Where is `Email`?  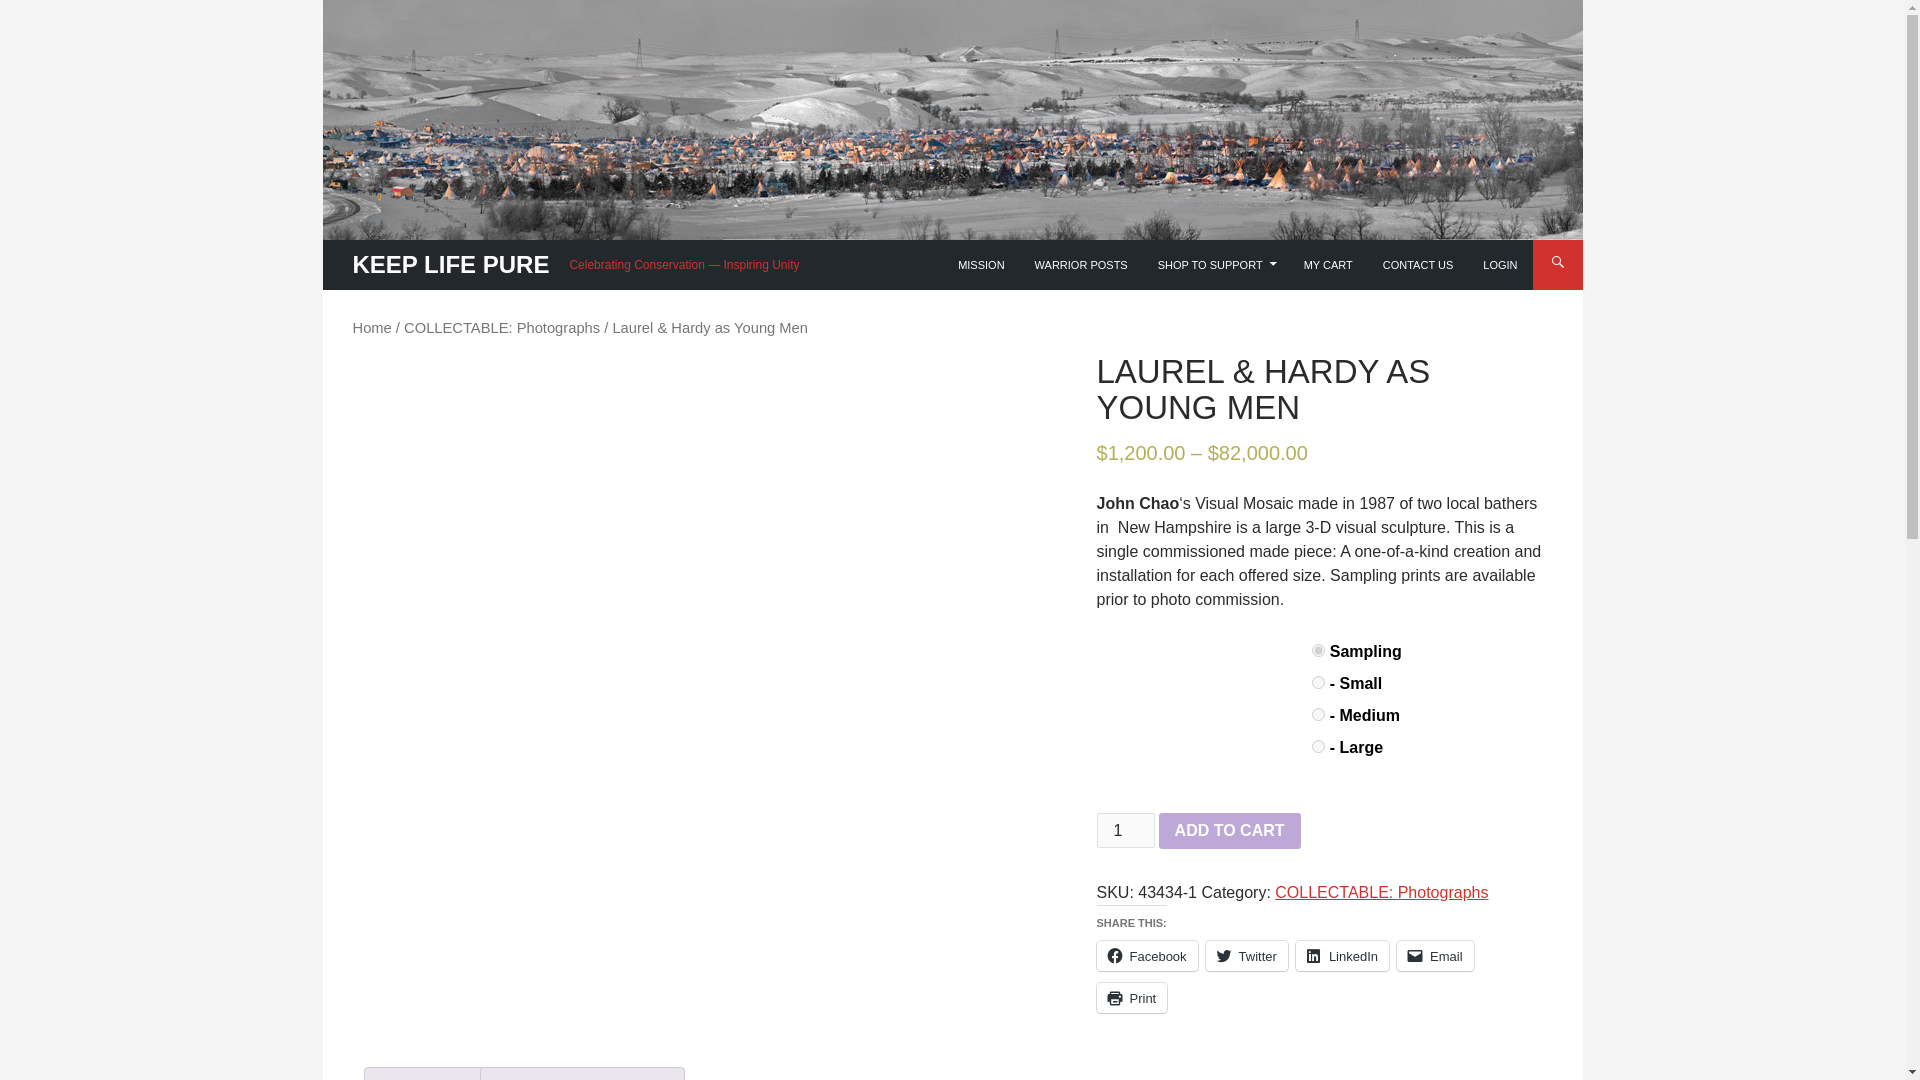
Email is located at coordinates (1436, 955).